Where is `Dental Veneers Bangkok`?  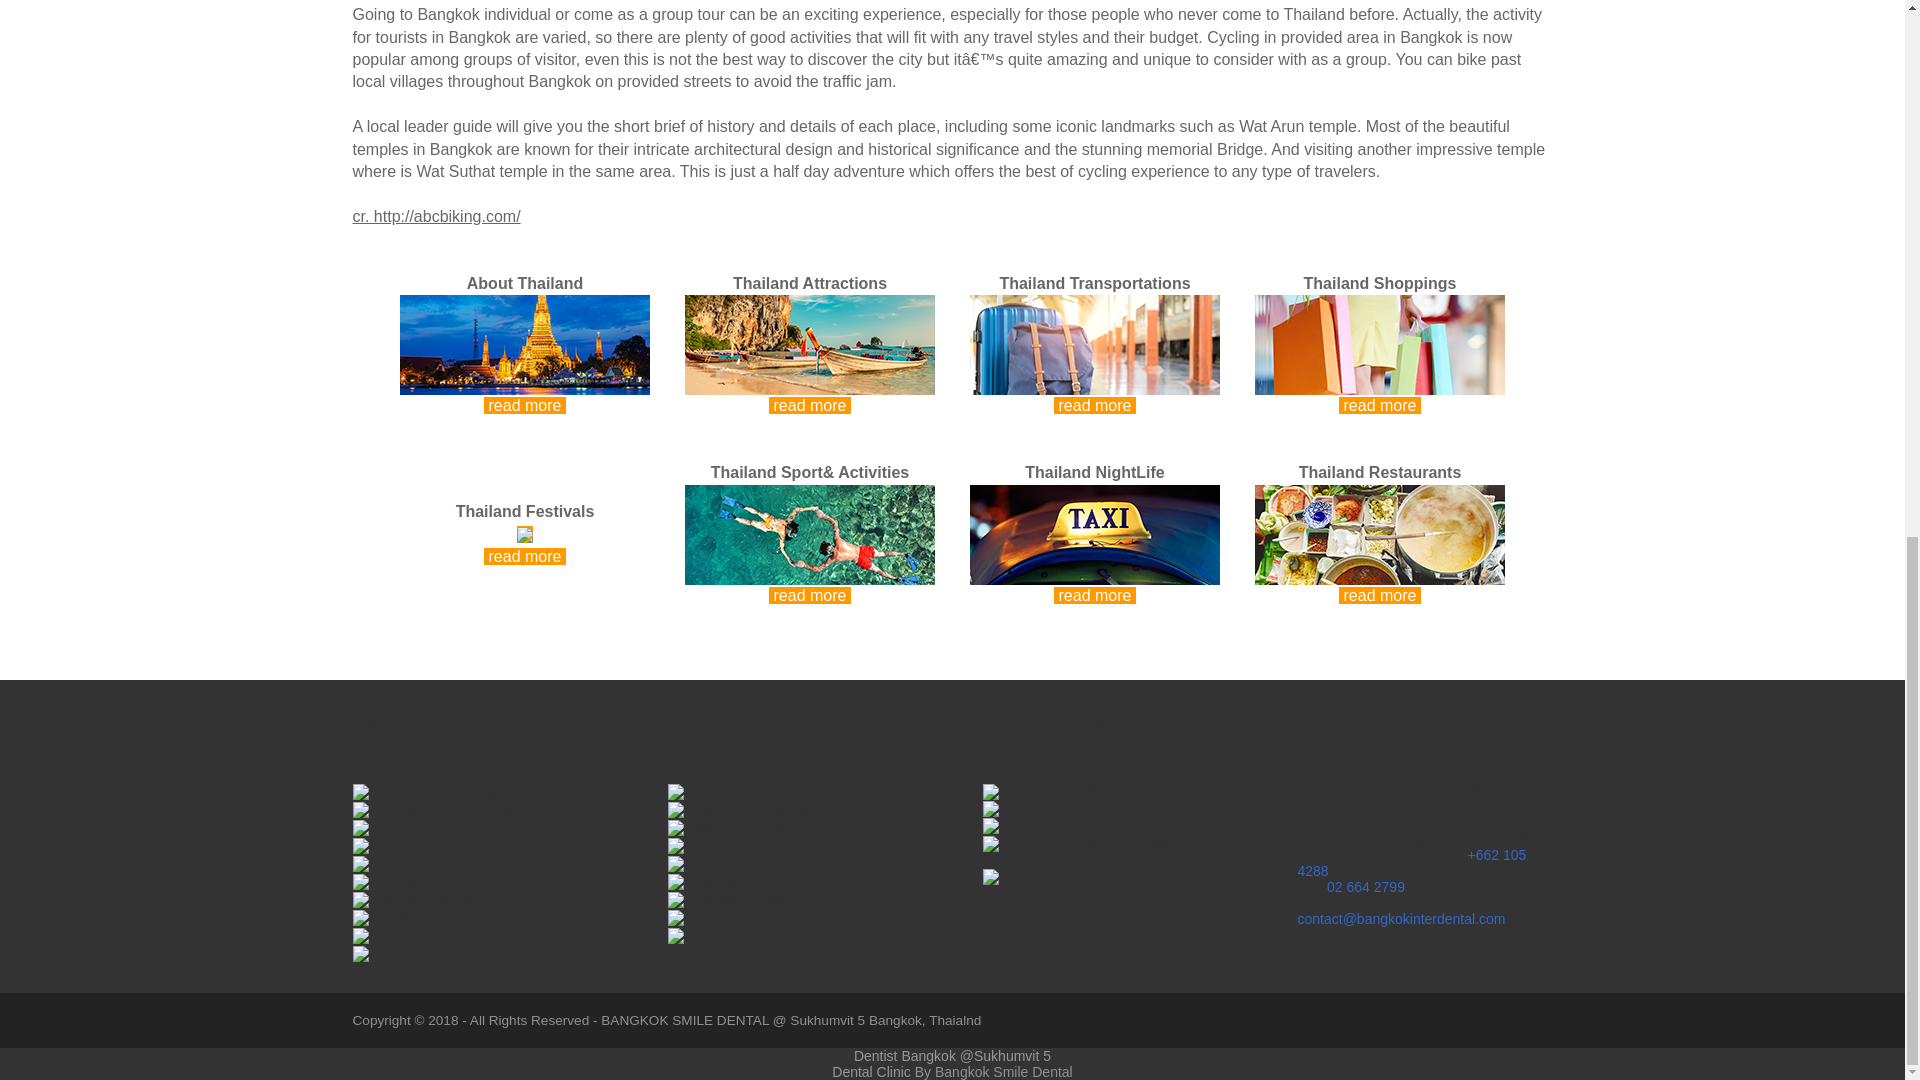
Dental Veneers Bangkok is located at coordinates (466, 846).